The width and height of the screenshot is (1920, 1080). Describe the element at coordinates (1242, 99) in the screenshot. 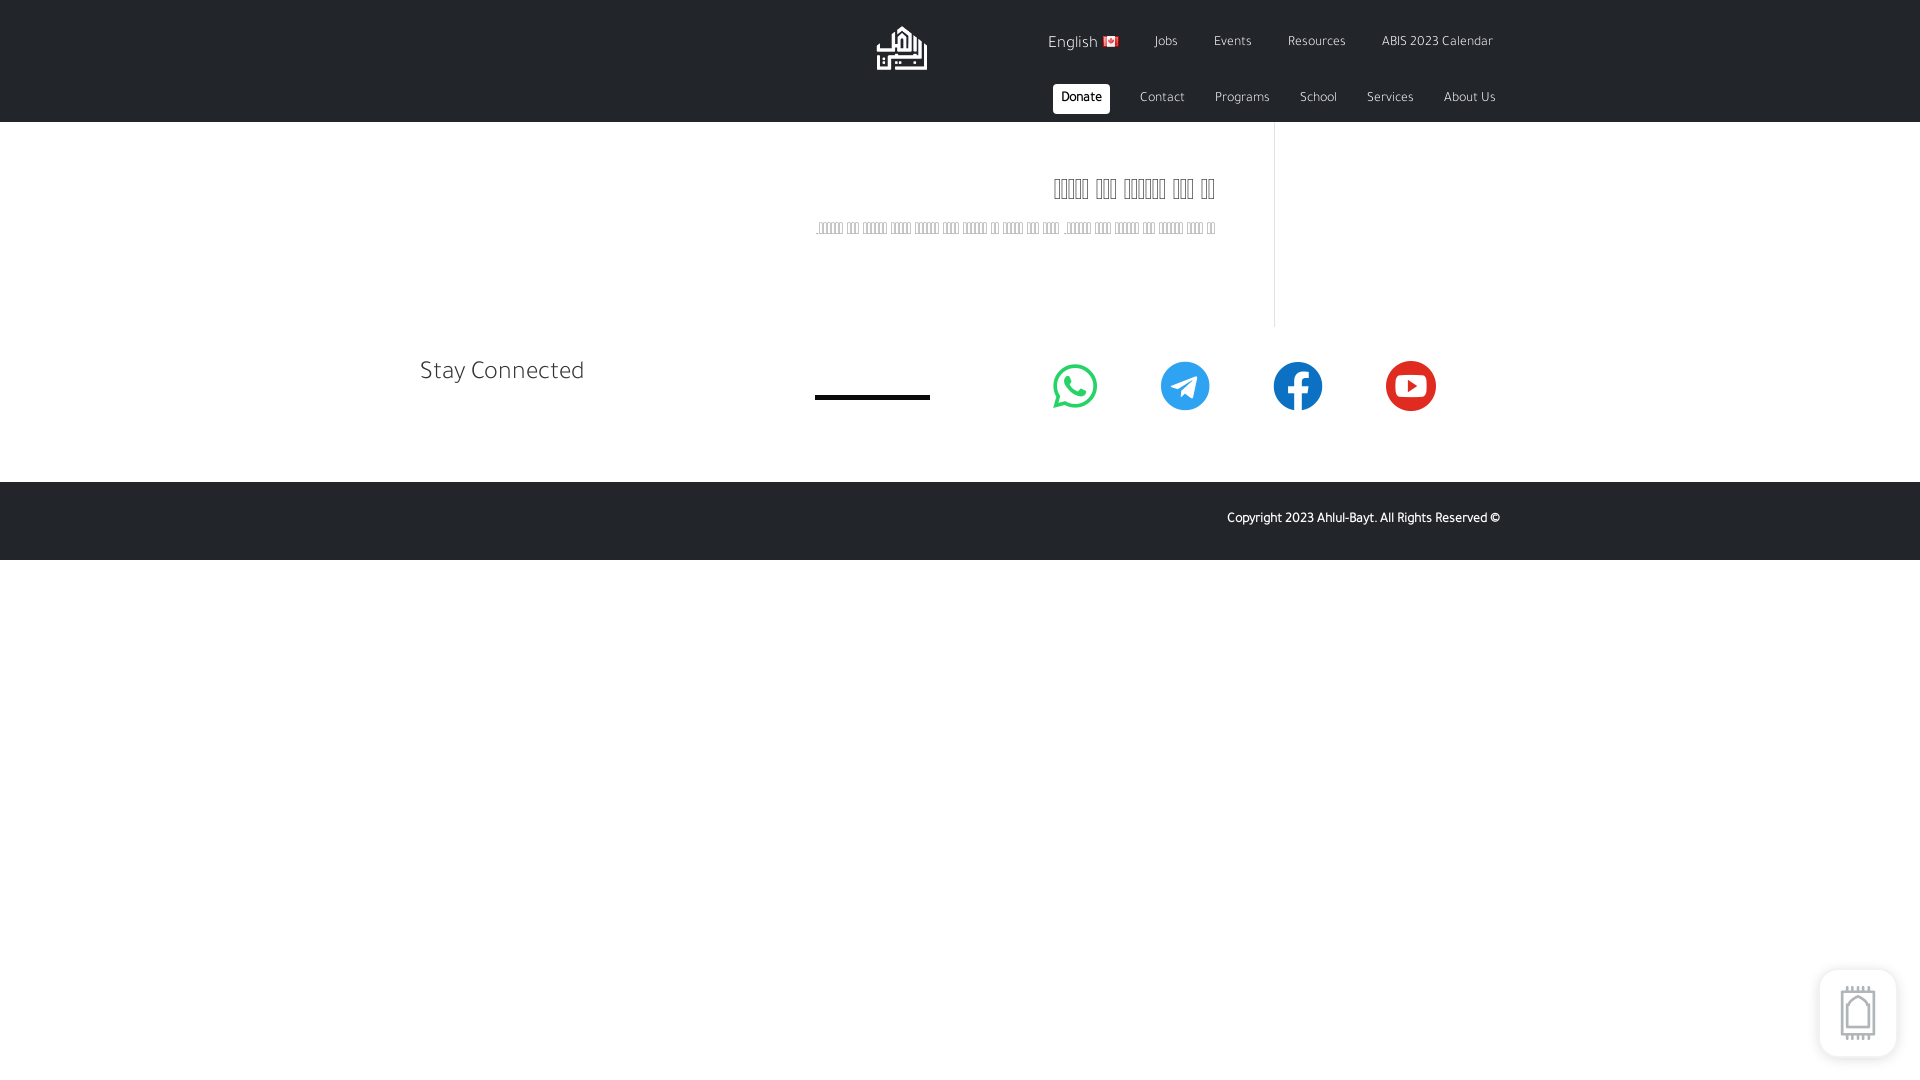

I see `Programs` at that location.